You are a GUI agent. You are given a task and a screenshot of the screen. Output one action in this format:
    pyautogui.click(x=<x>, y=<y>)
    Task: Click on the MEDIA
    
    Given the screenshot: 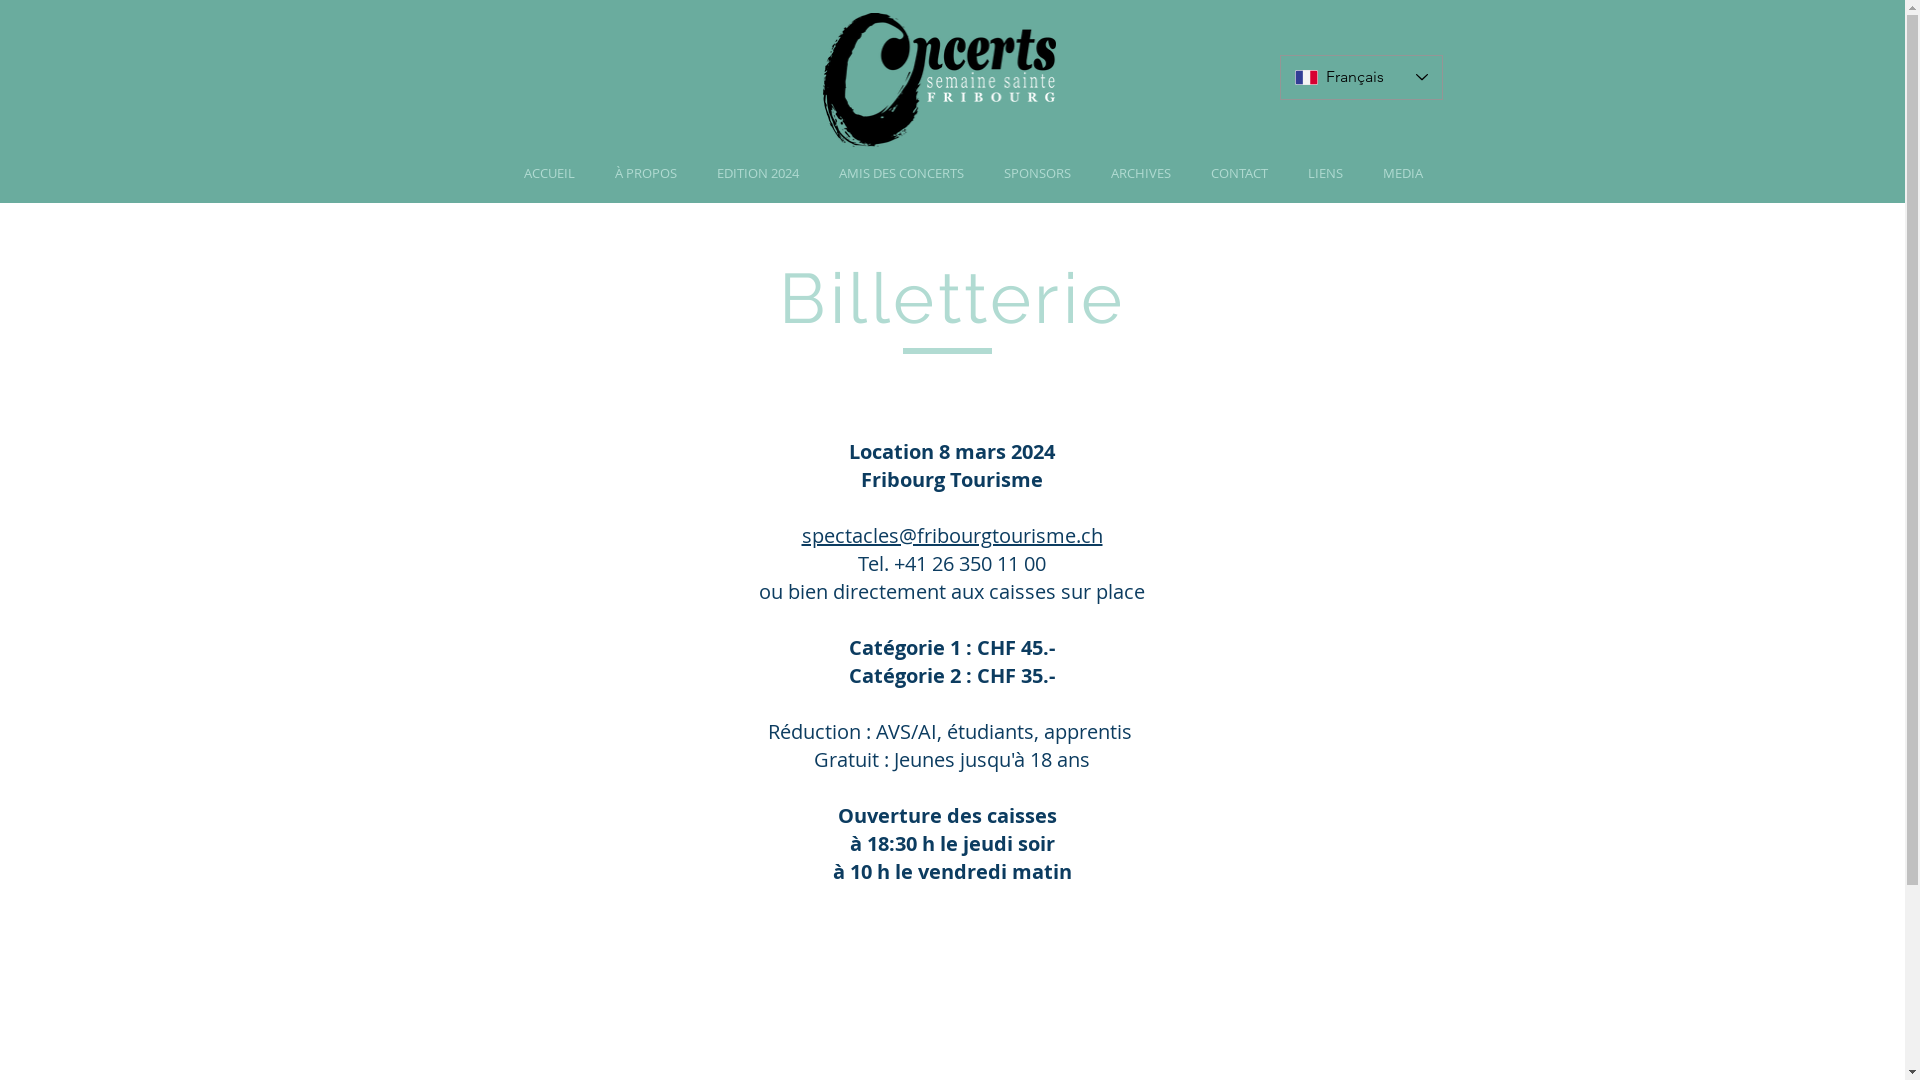 What is the action you would take?
    pyautogui.click(x=1402, y=174)
    